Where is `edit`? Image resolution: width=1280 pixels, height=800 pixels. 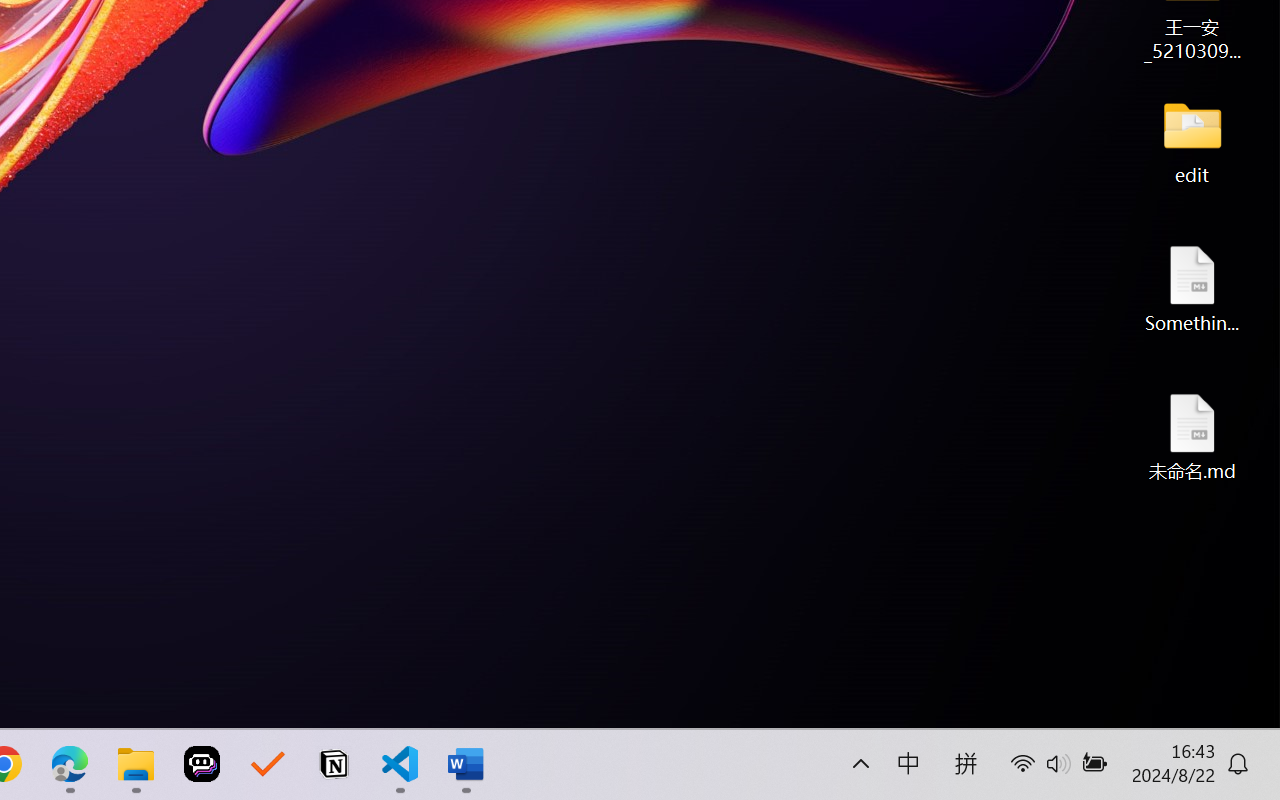
edit is located at coordinates (1192, 140).